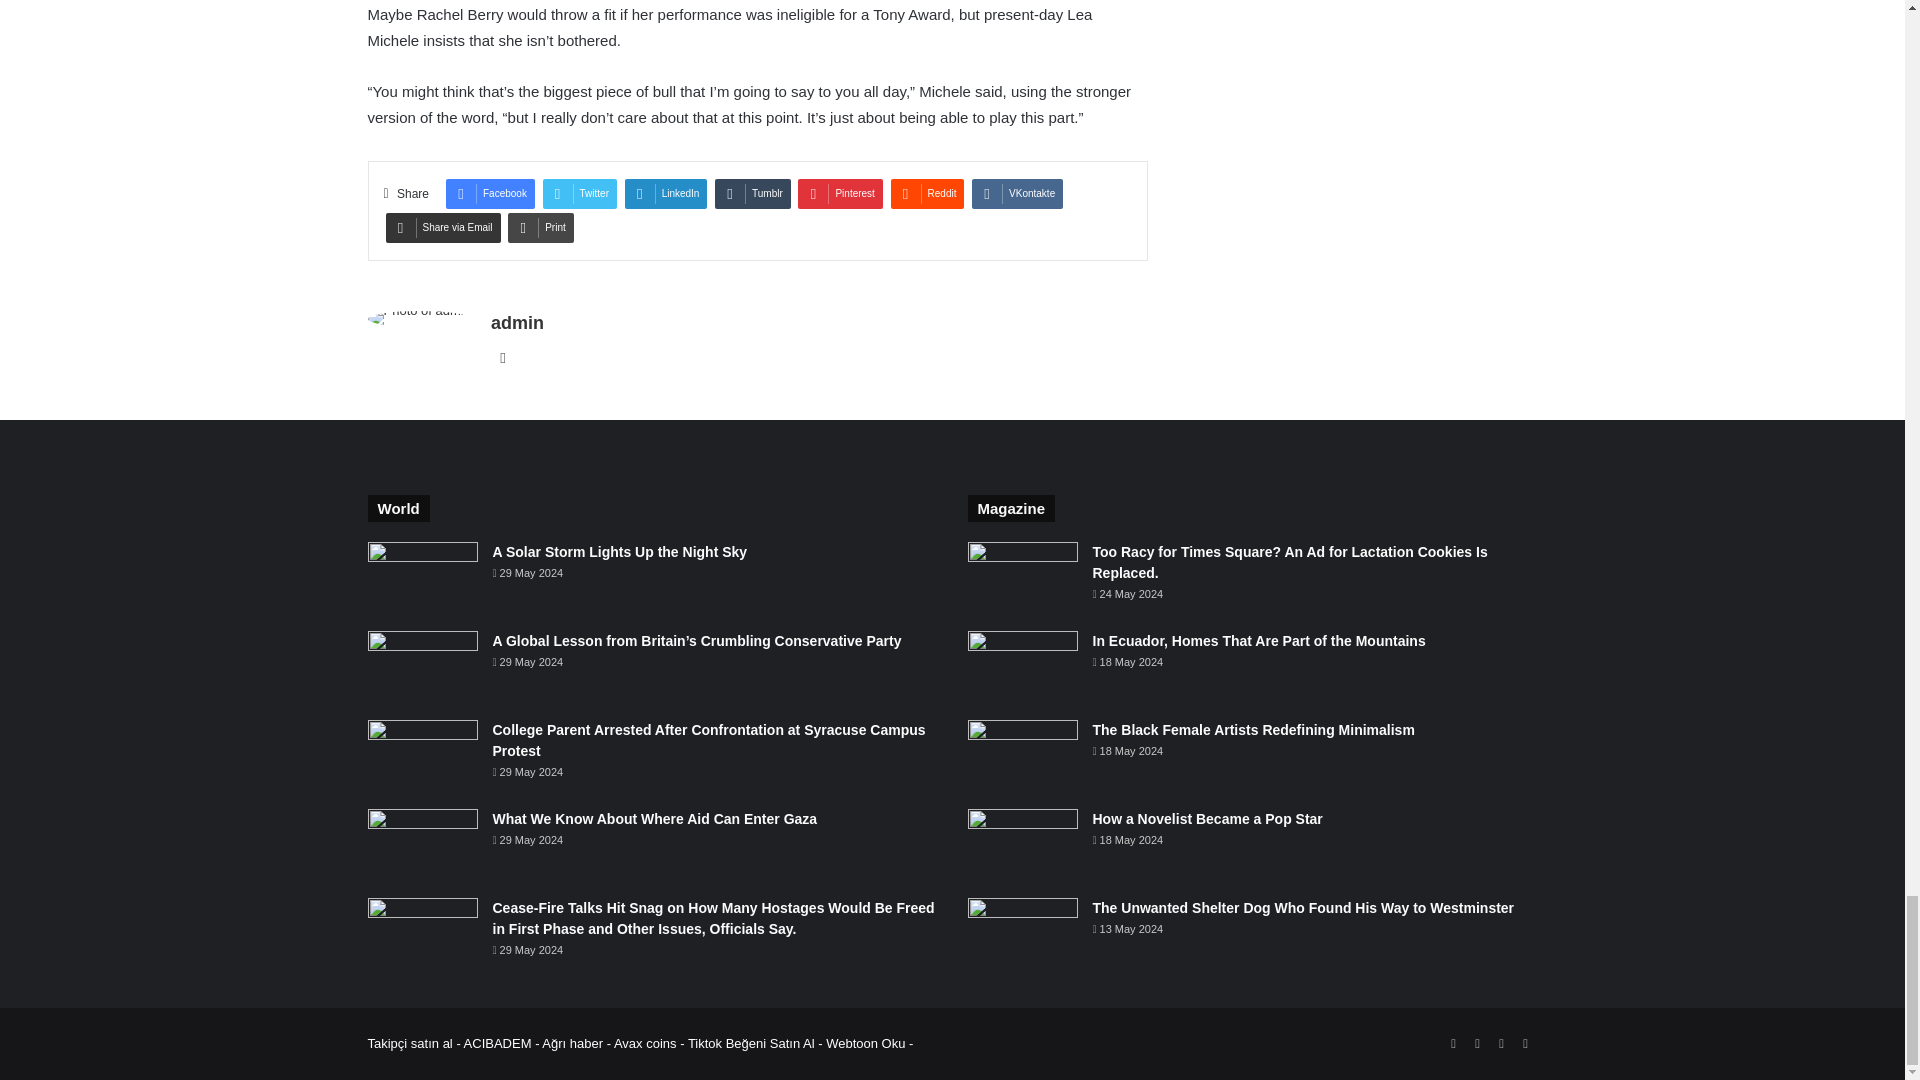 Image resolution: width=1920 pixels, height=1080 pixels. What do you see at coordinates (580, 194) in the screenshot?
I see `Twitter` at bounding box center [580, 194].